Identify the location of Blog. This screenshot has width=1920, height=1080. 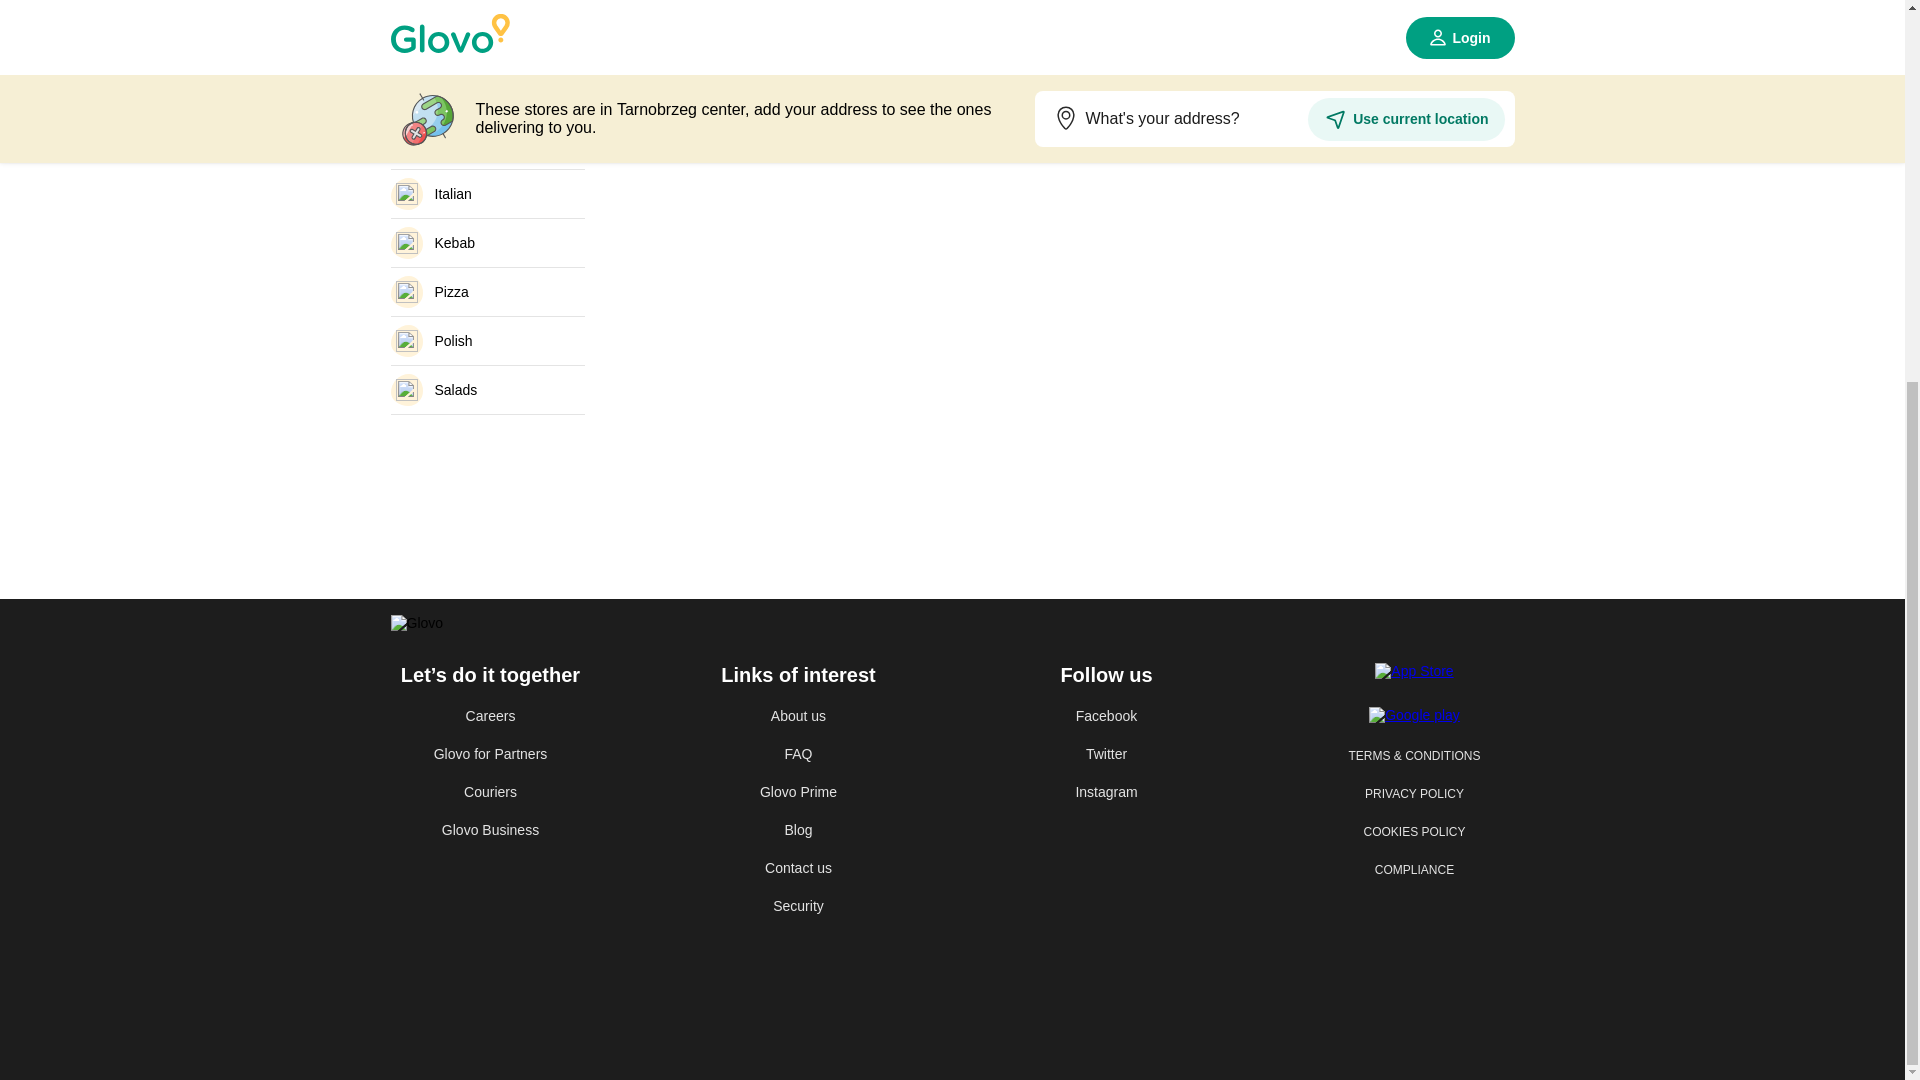
(798, 830).